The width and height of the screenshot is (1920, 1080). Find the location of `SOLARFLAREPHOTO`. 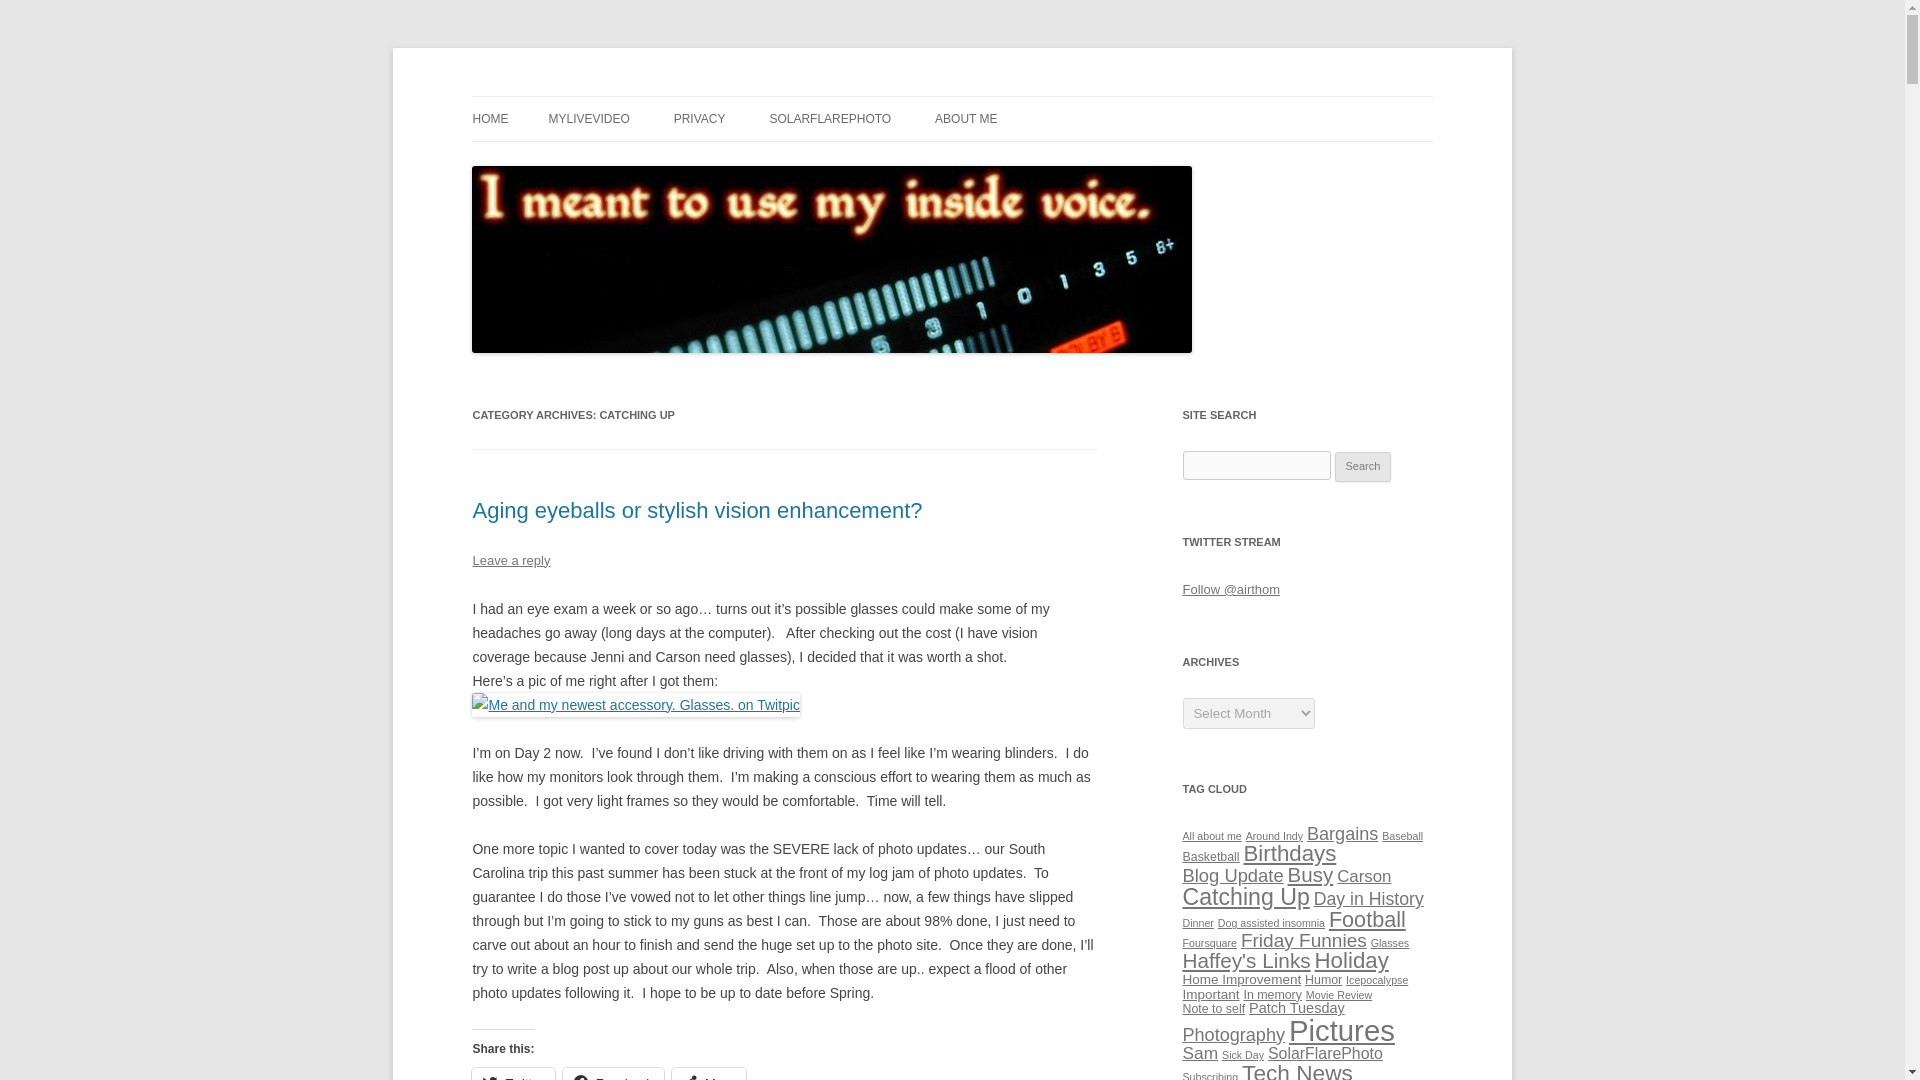

SOLARFLAREPHOTO is located at coordinates (830, 119).